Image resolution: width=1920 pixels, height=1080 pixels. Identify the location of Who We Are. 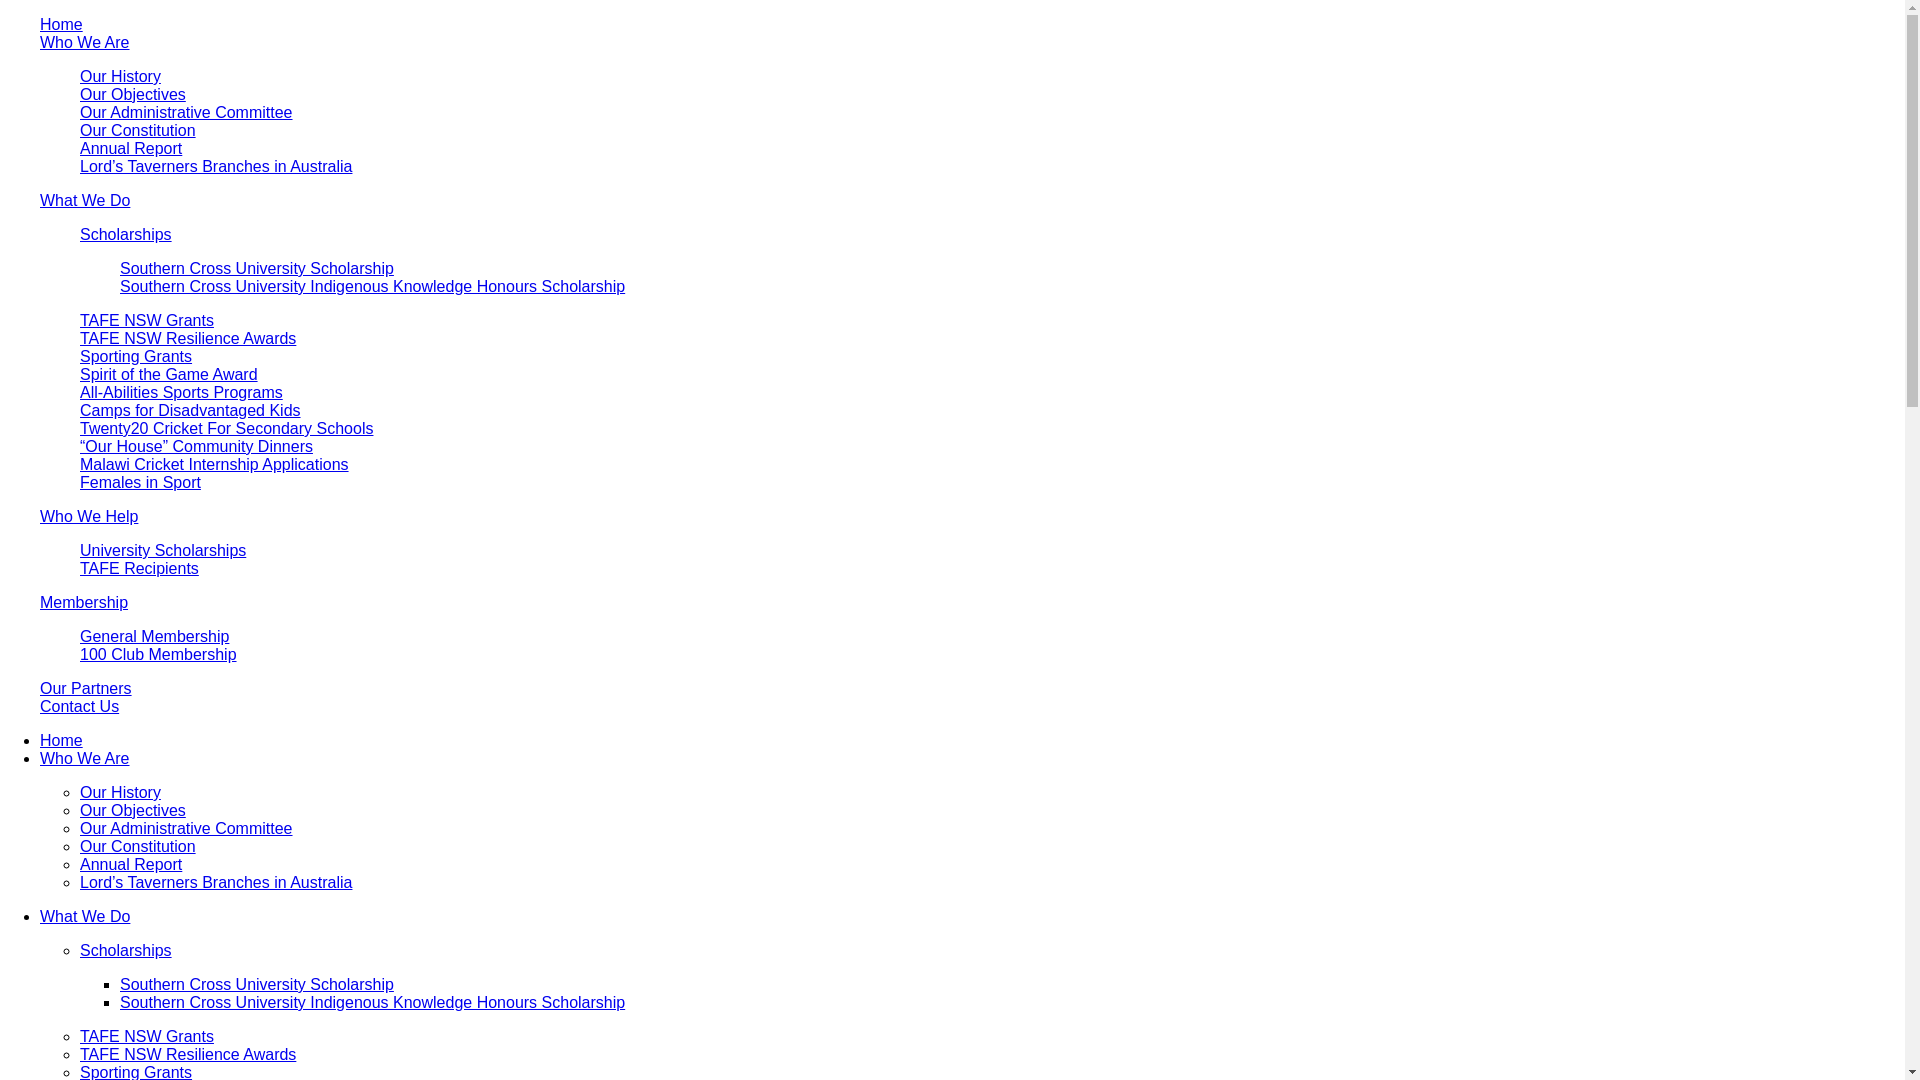
(85, 758).